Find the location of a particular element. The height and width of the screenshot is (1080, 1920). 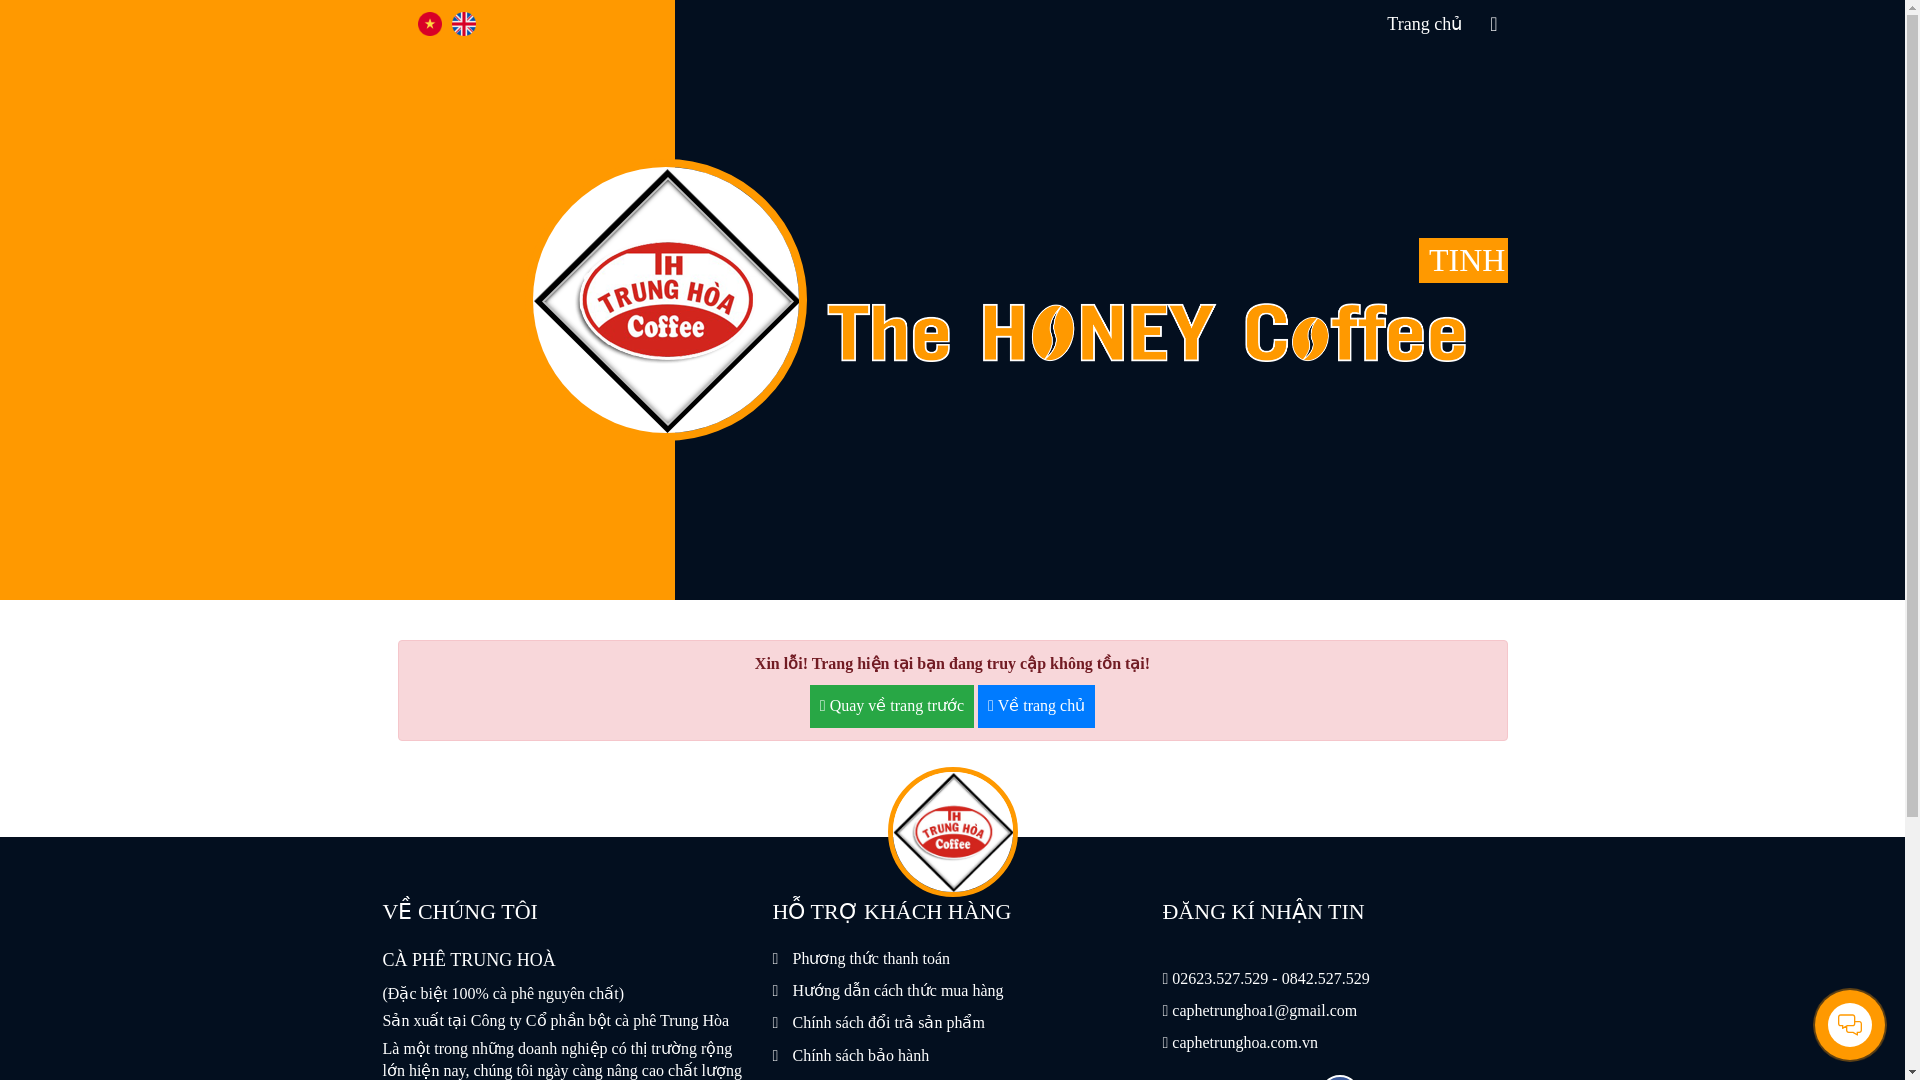

caphetrunghoa.com.vn is located at coordinates (1244, 1042).